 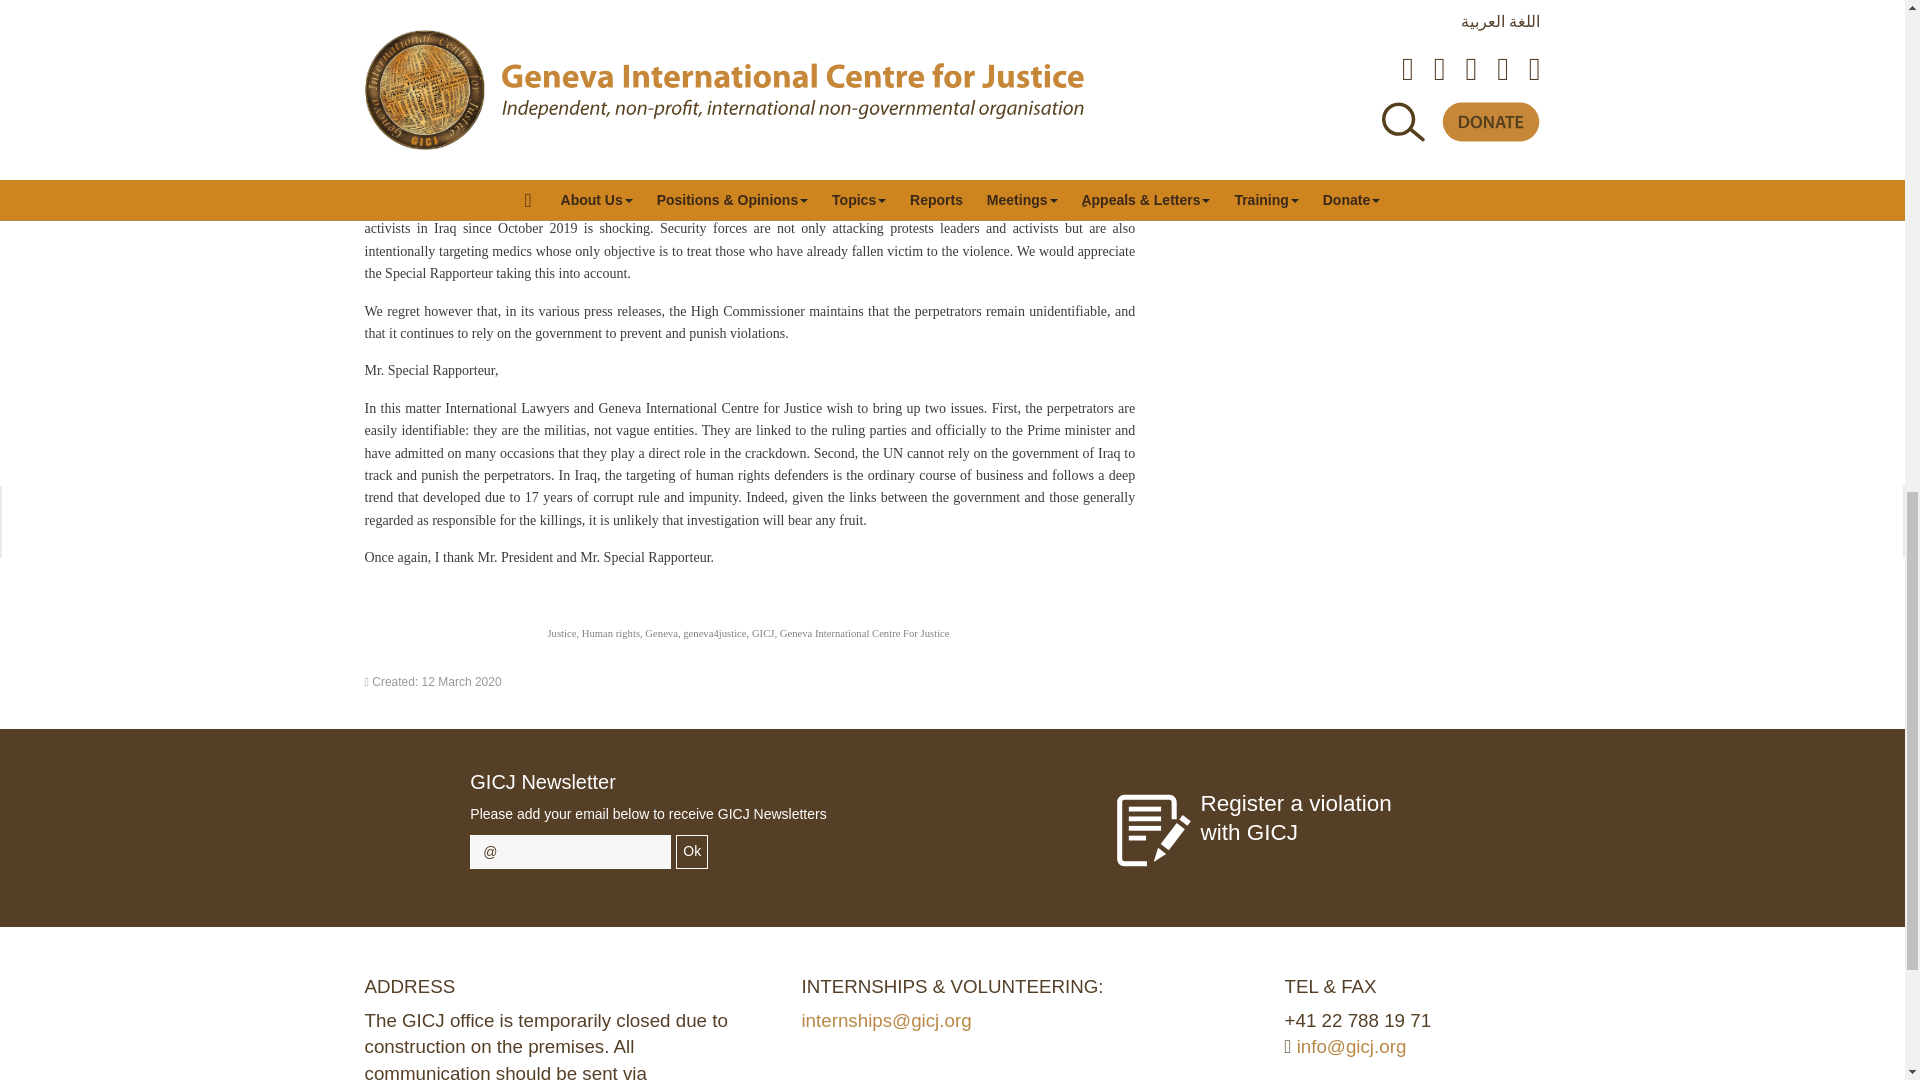 I want to click on Back to Top, so click(x=1865, y=40).